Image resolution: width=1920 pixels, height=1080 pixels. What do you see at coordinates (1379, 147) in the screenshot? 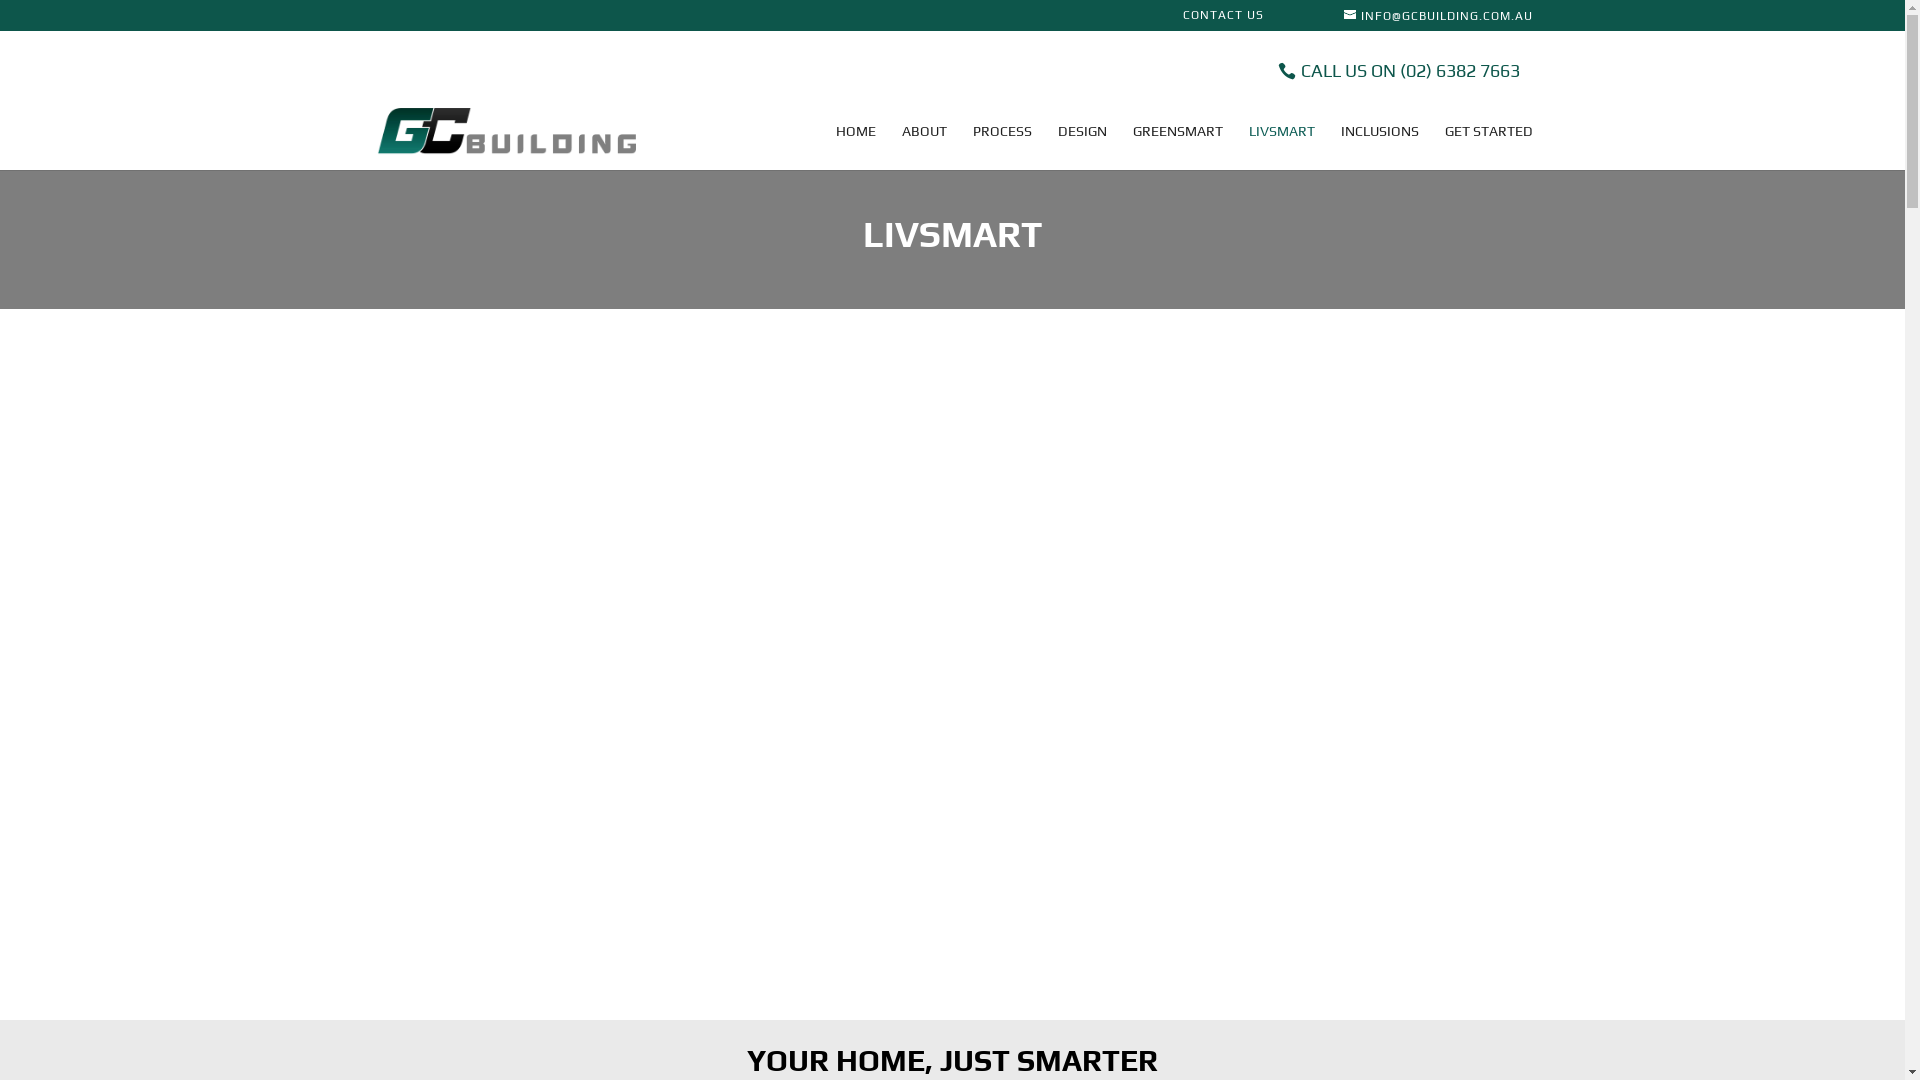
I see `INCLUSIONS` at bounding box center [1379, 147].